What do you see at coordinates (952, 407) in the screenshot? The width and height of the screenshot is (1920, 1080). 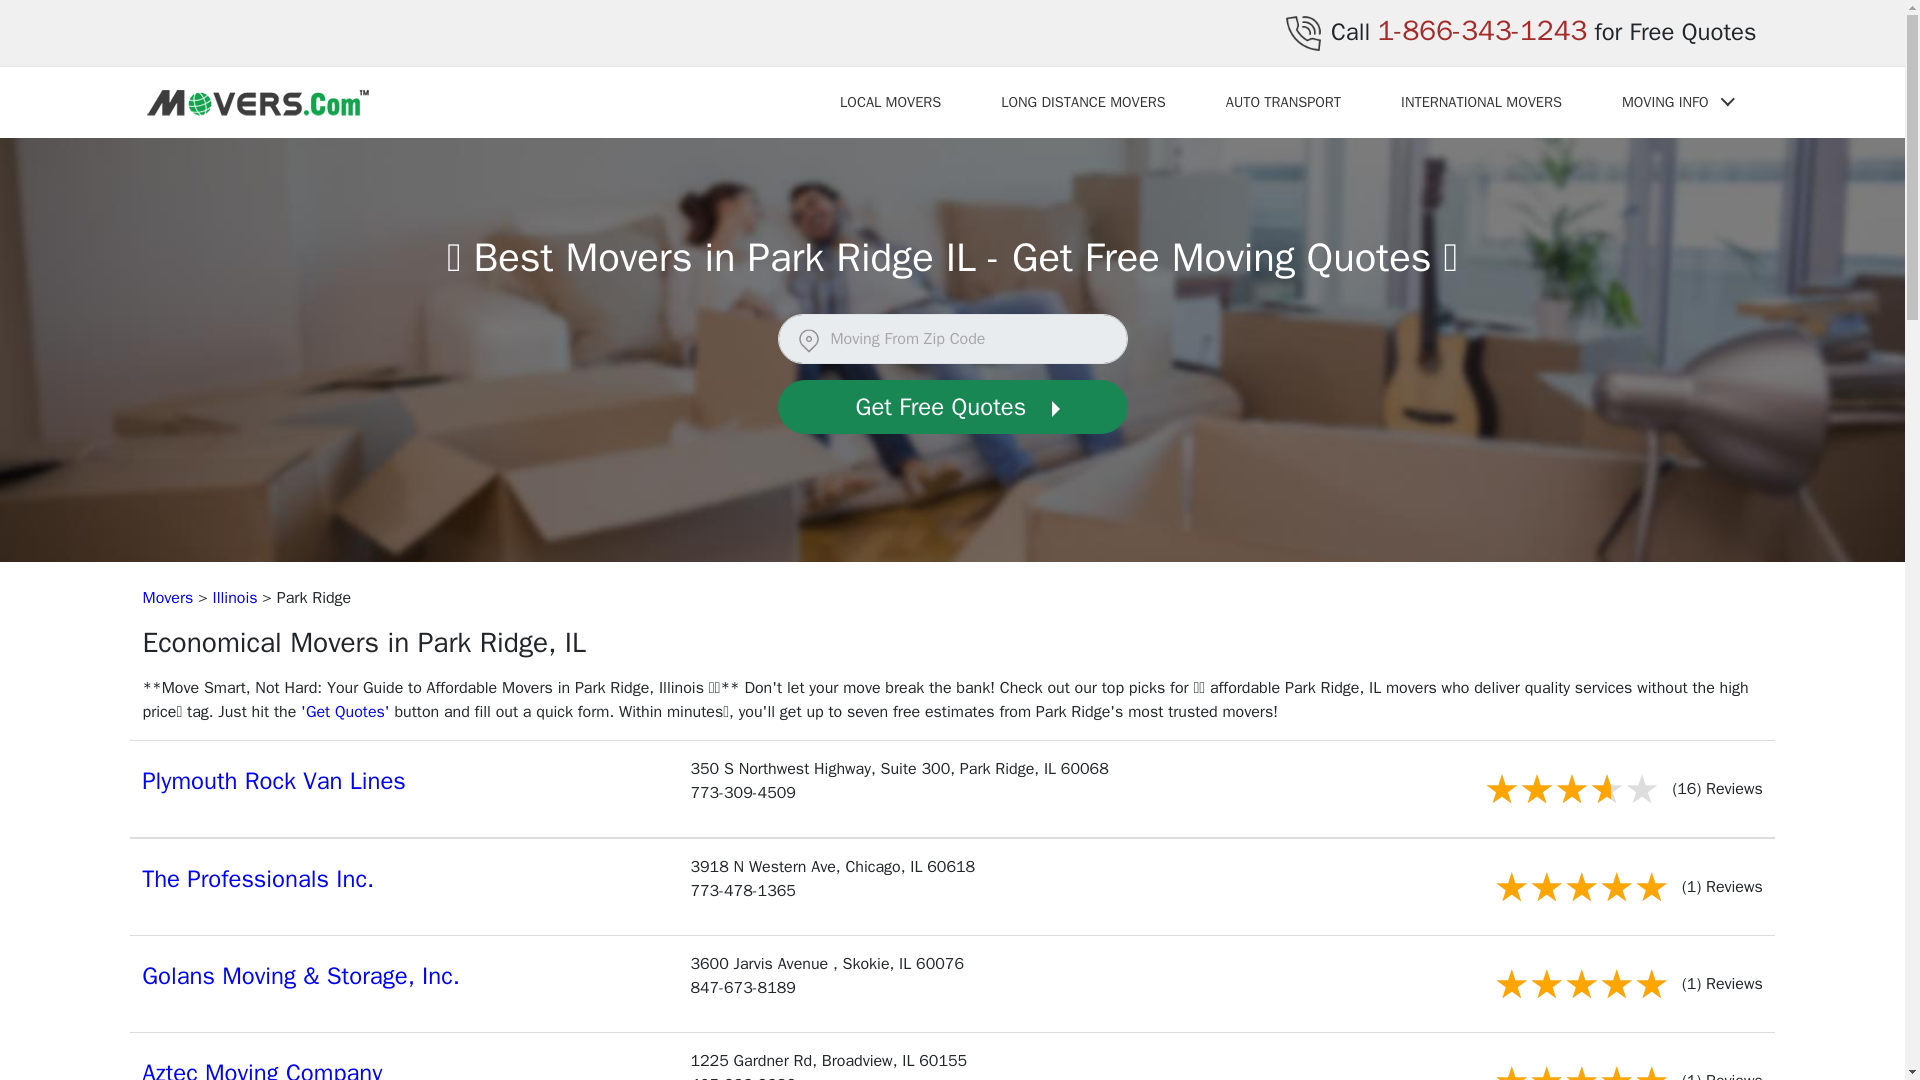 I see `Get Free Quotes` at bounding box center [952, 407].